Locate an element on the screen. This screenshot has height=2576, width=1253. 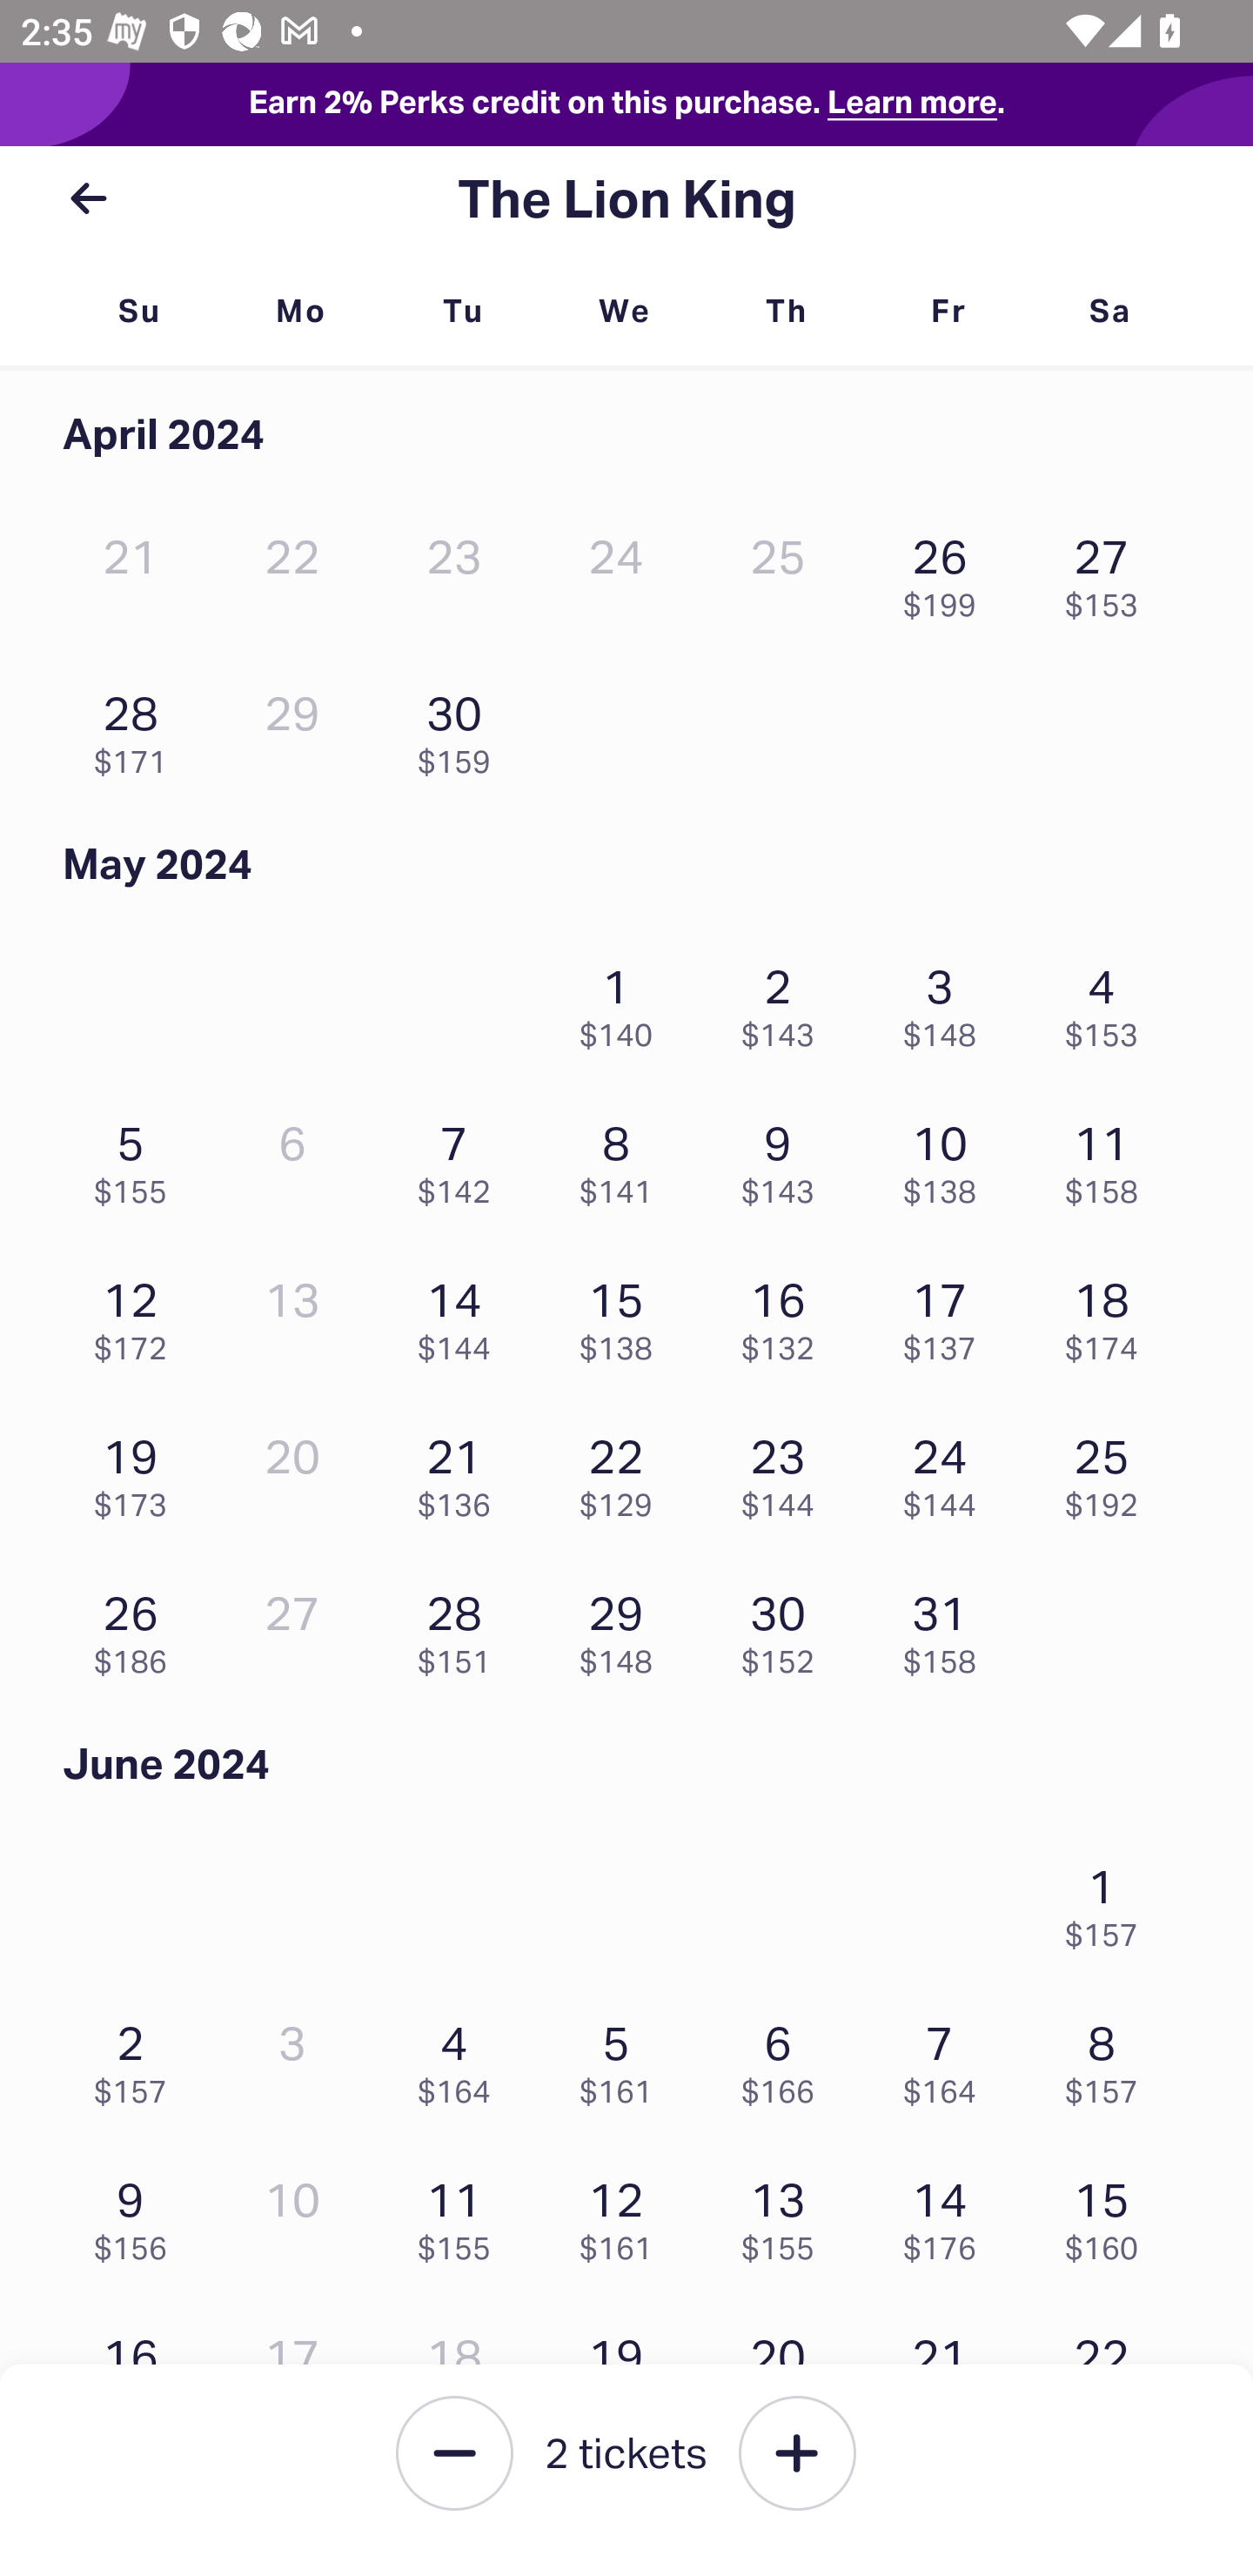
17 $137 is located at coordinates (948, 1314).